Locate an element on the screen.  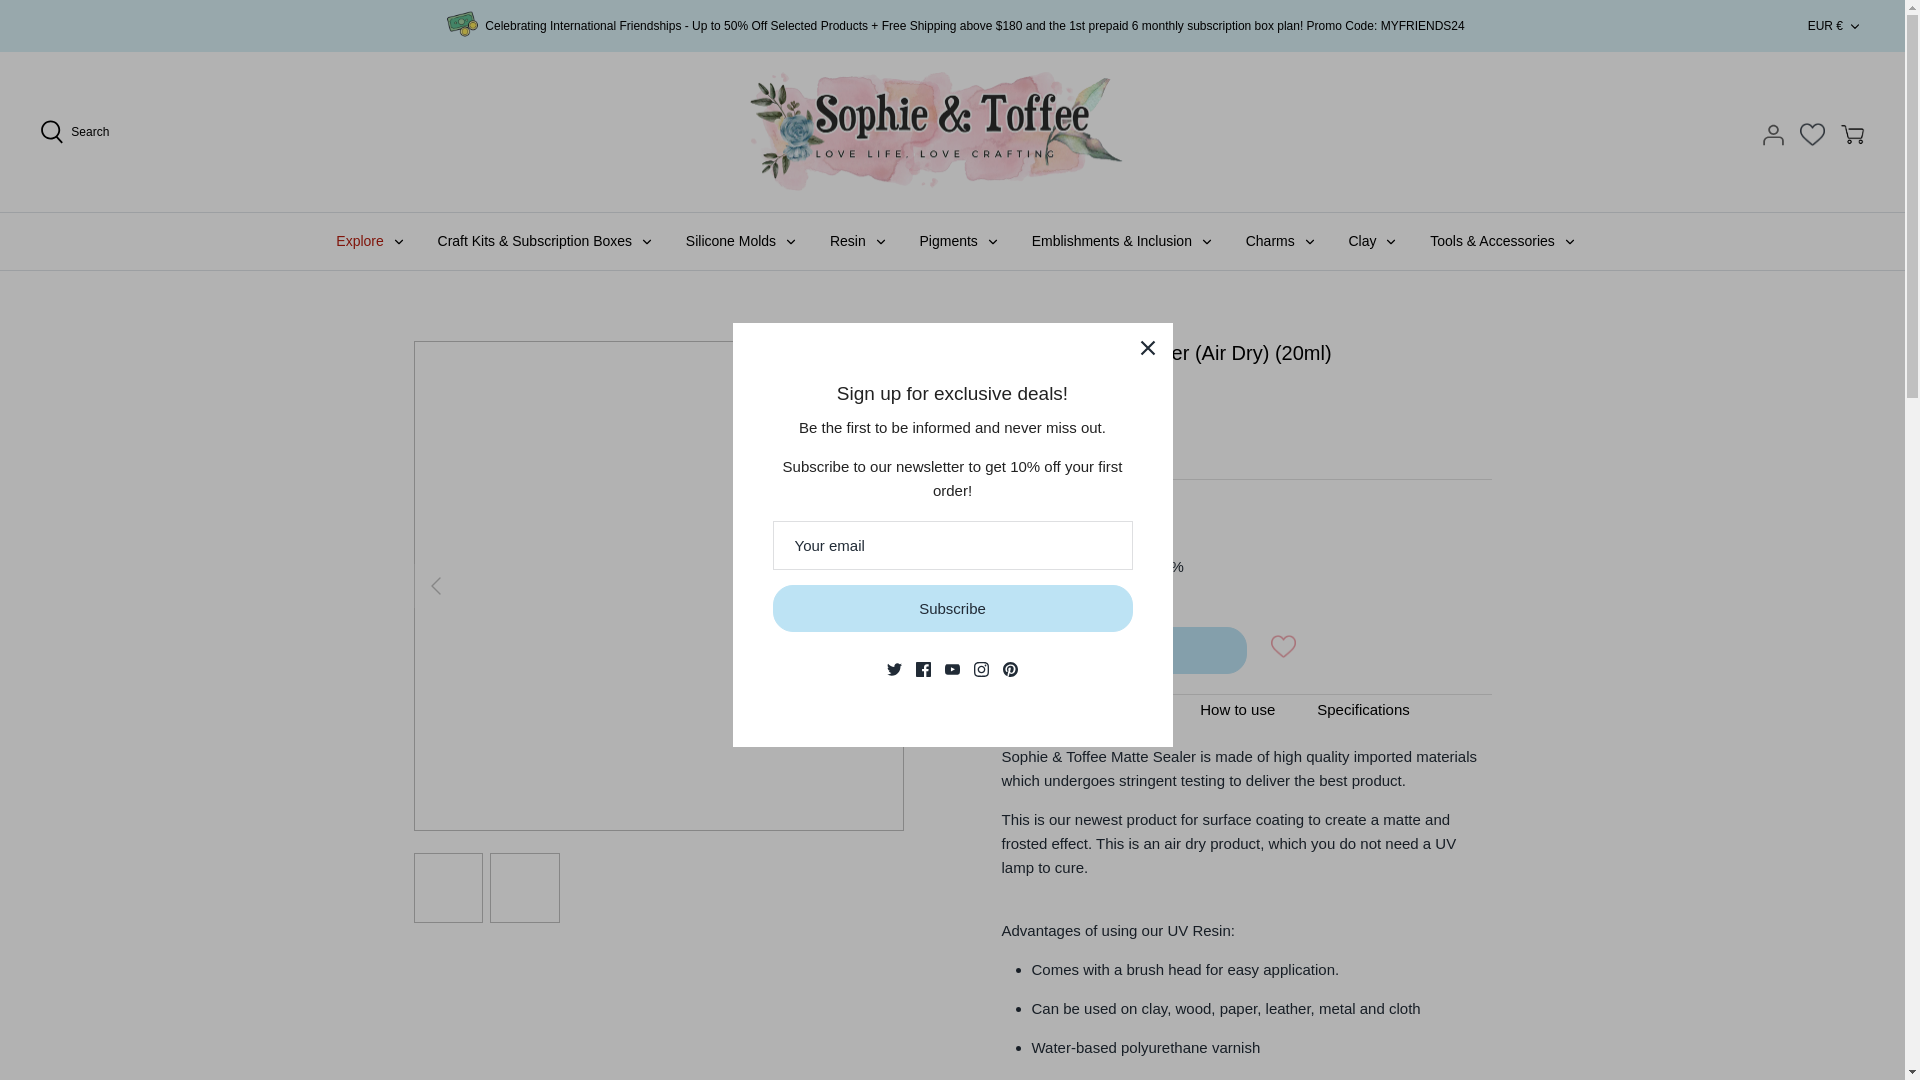
Down is located at coordinates (1854, 26).